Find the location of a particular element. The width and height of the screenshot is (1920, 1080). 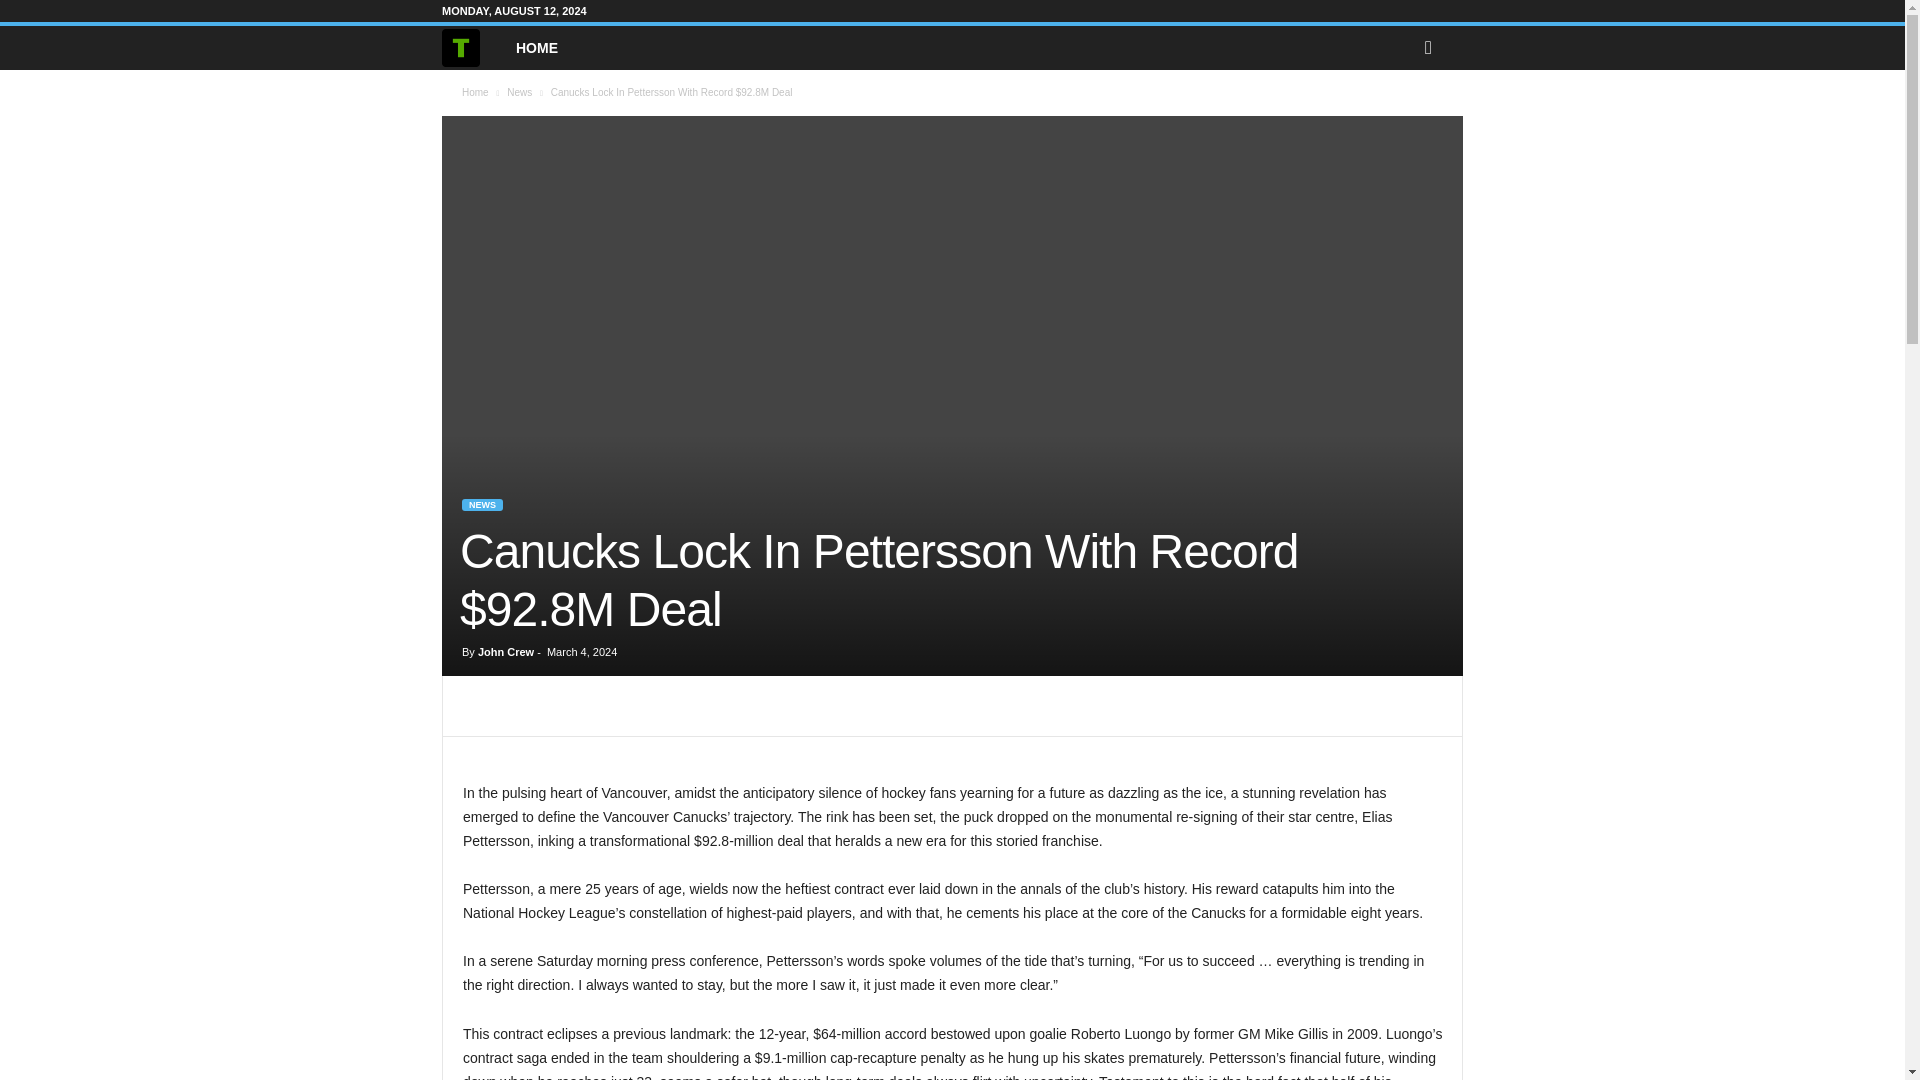

Home is located at coordinates (476, 92).